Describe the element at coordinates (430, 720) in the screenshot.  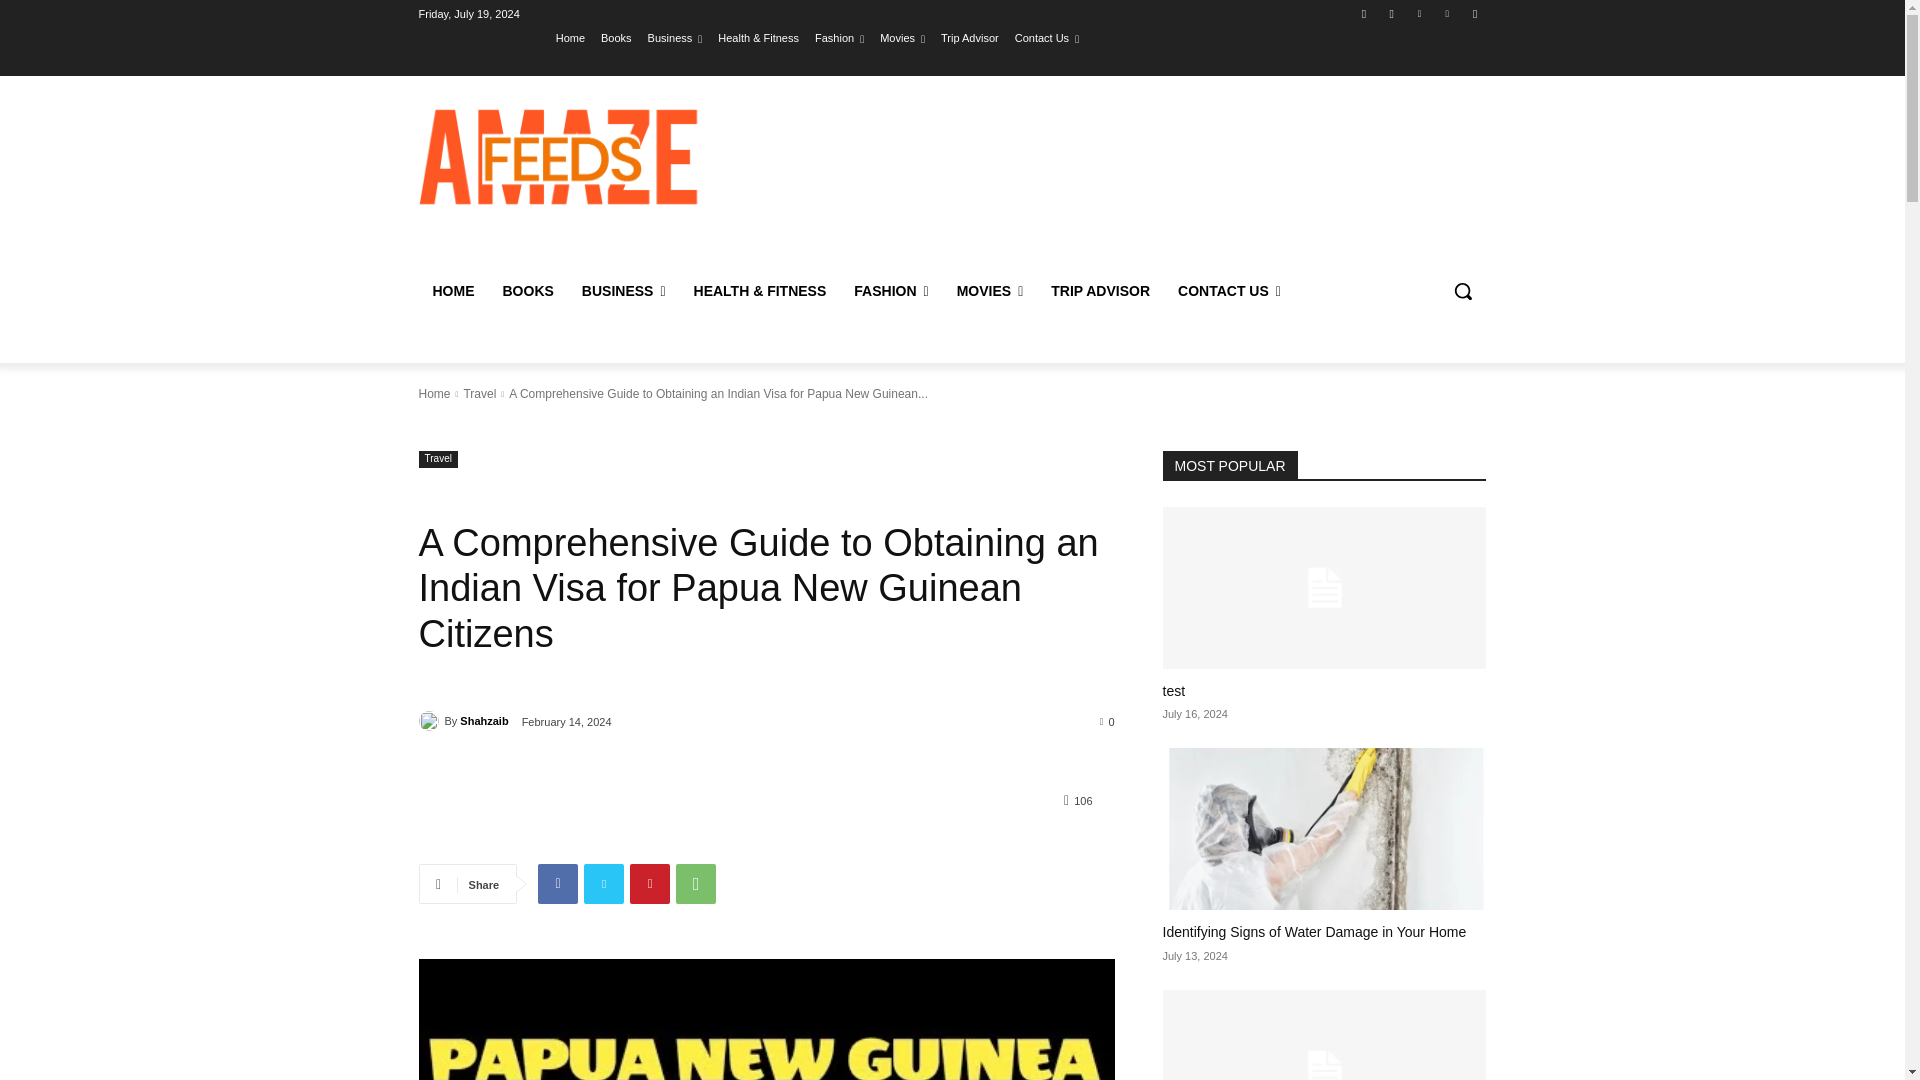
I see `Shahzaib` at that location.